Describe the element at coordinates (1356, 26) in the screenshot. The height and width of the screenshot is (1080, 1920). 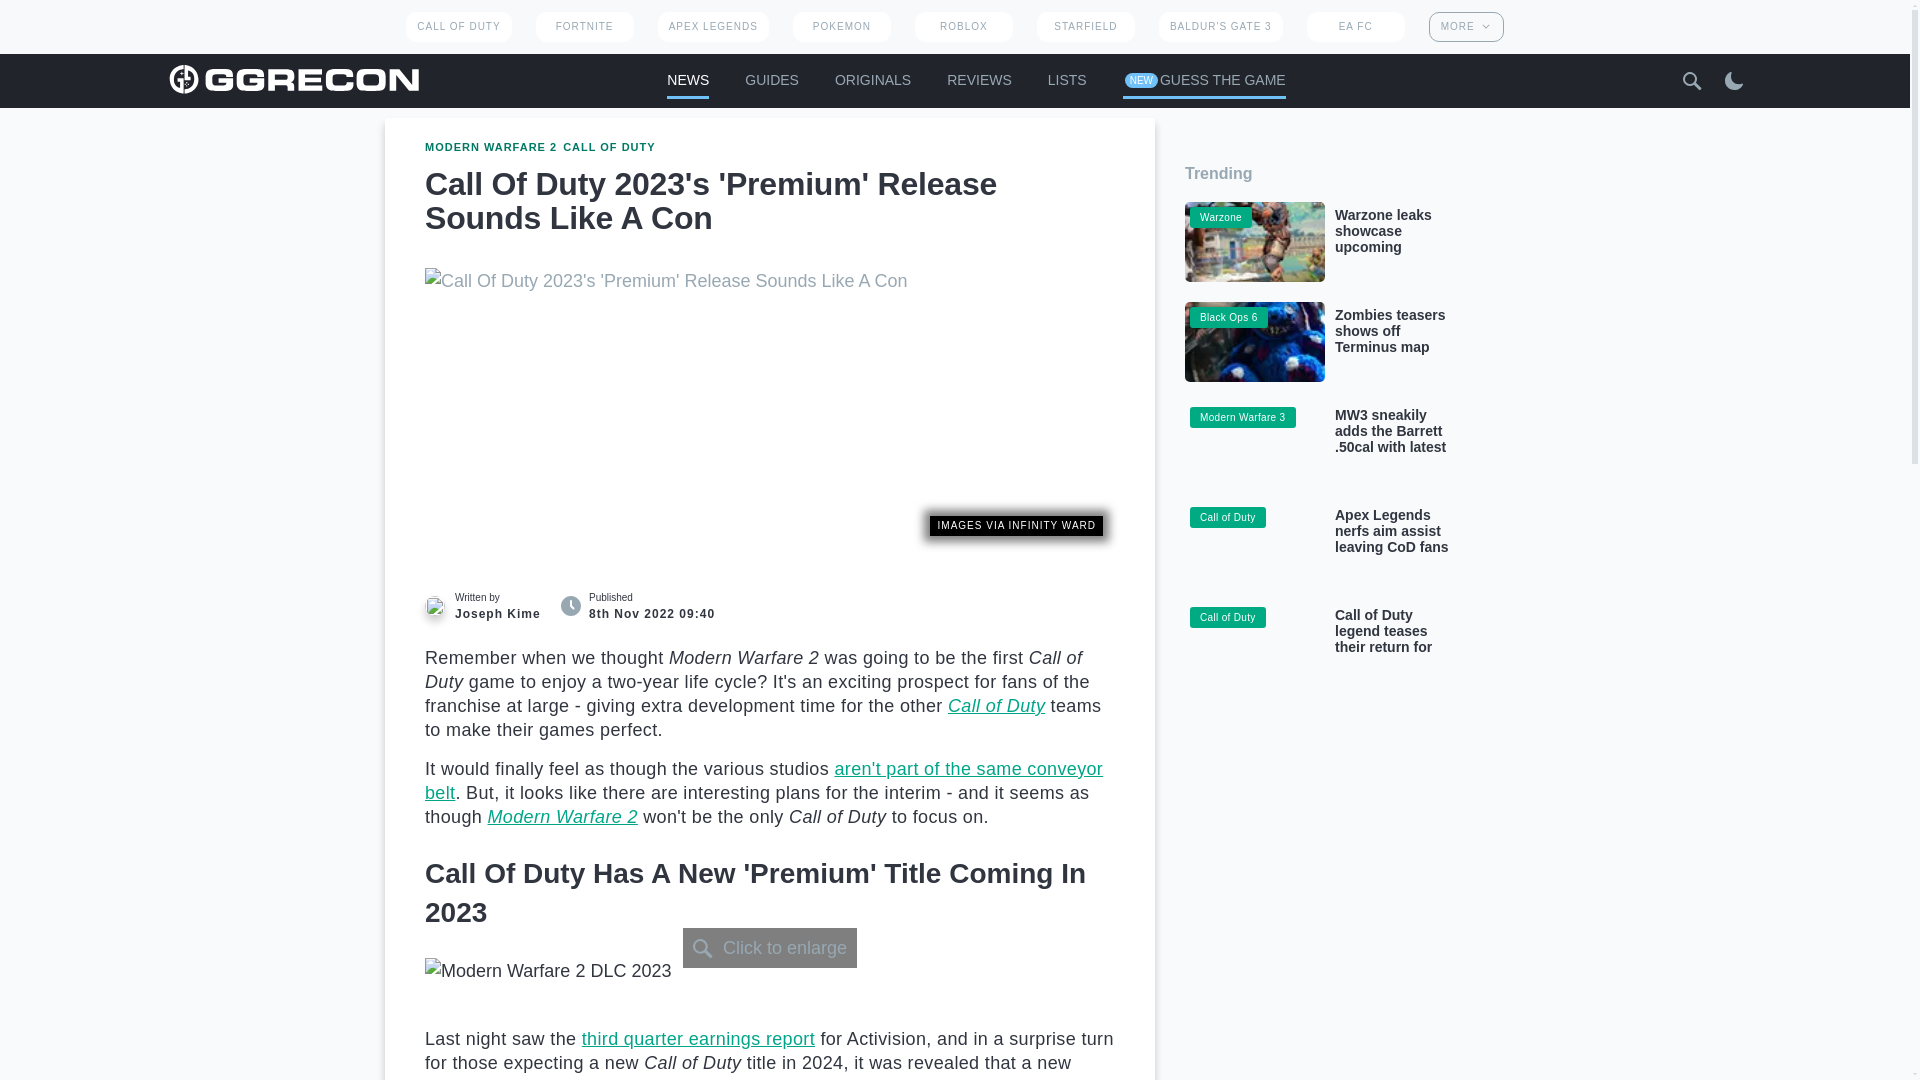
I see `EA FC` at that location.